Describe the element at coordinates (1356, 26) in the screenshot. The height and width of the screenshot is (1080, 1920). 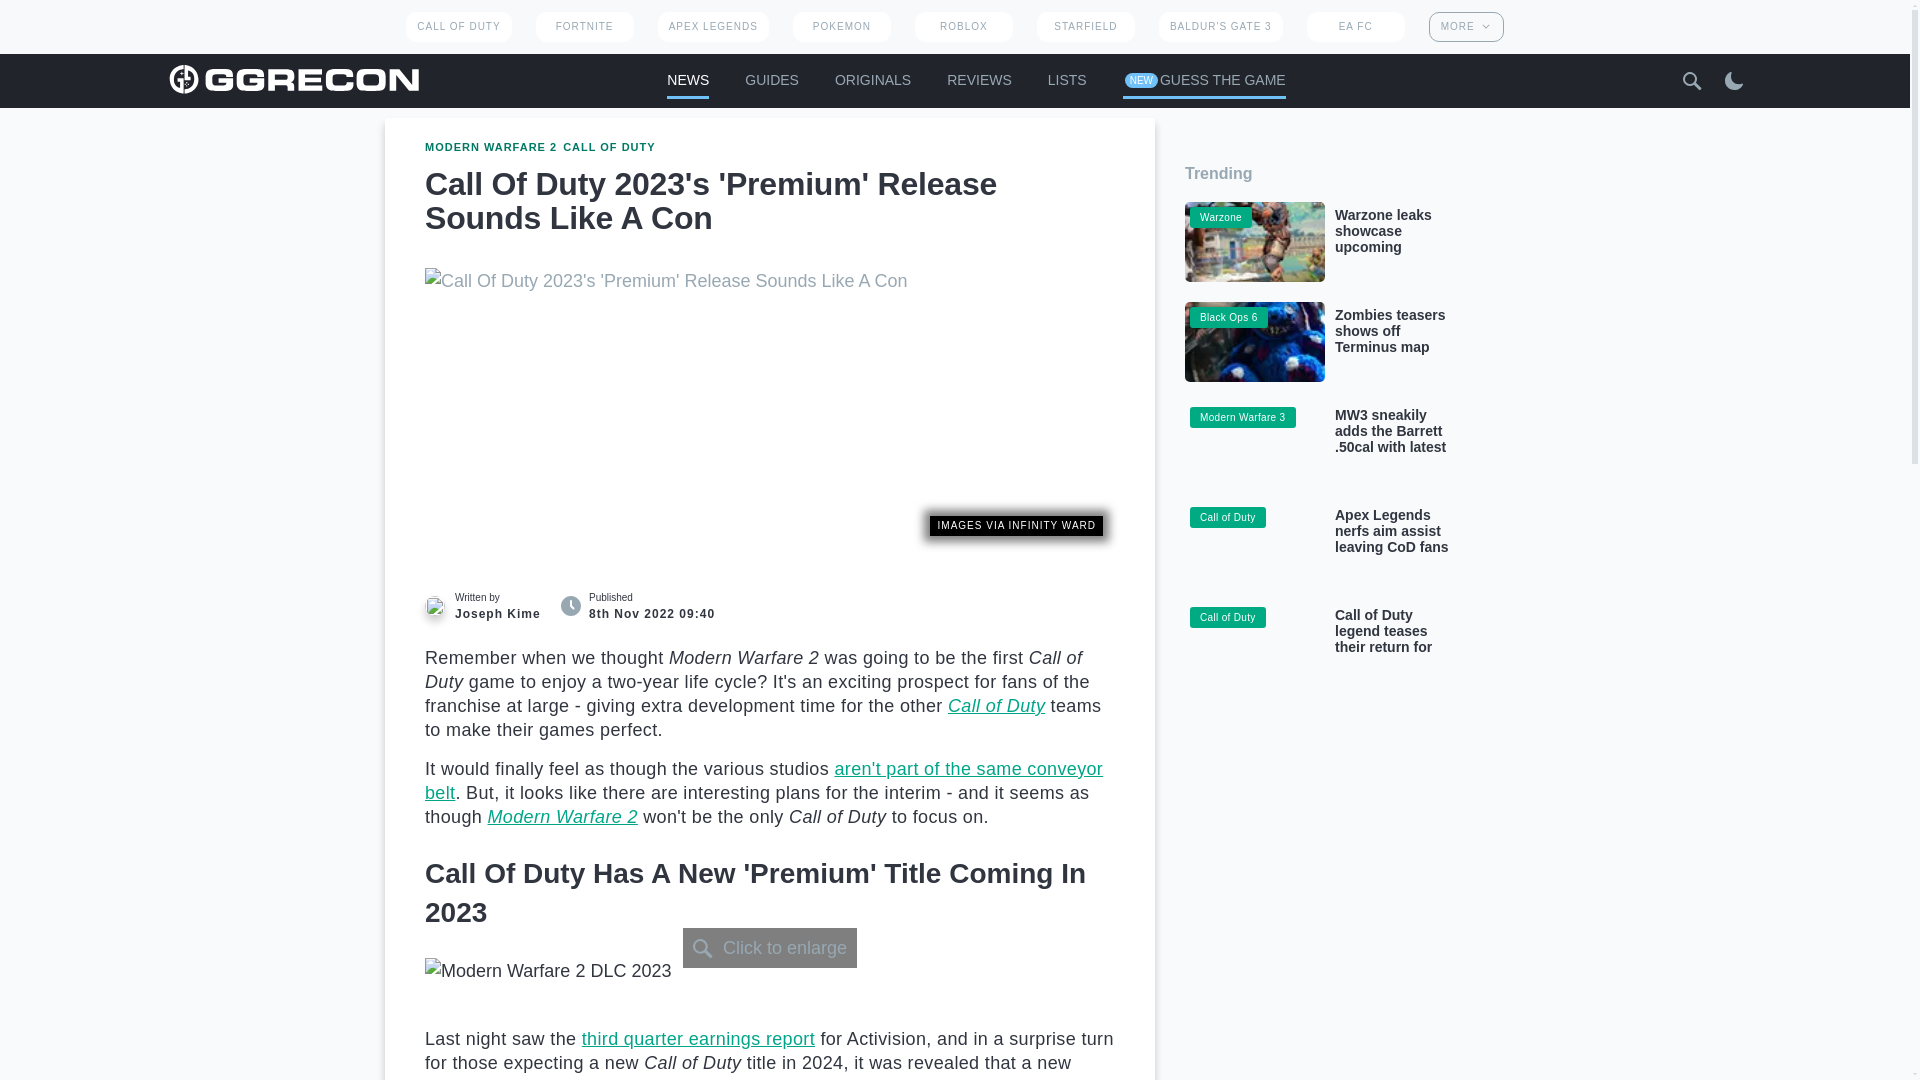
I see `EA FC` at that location.